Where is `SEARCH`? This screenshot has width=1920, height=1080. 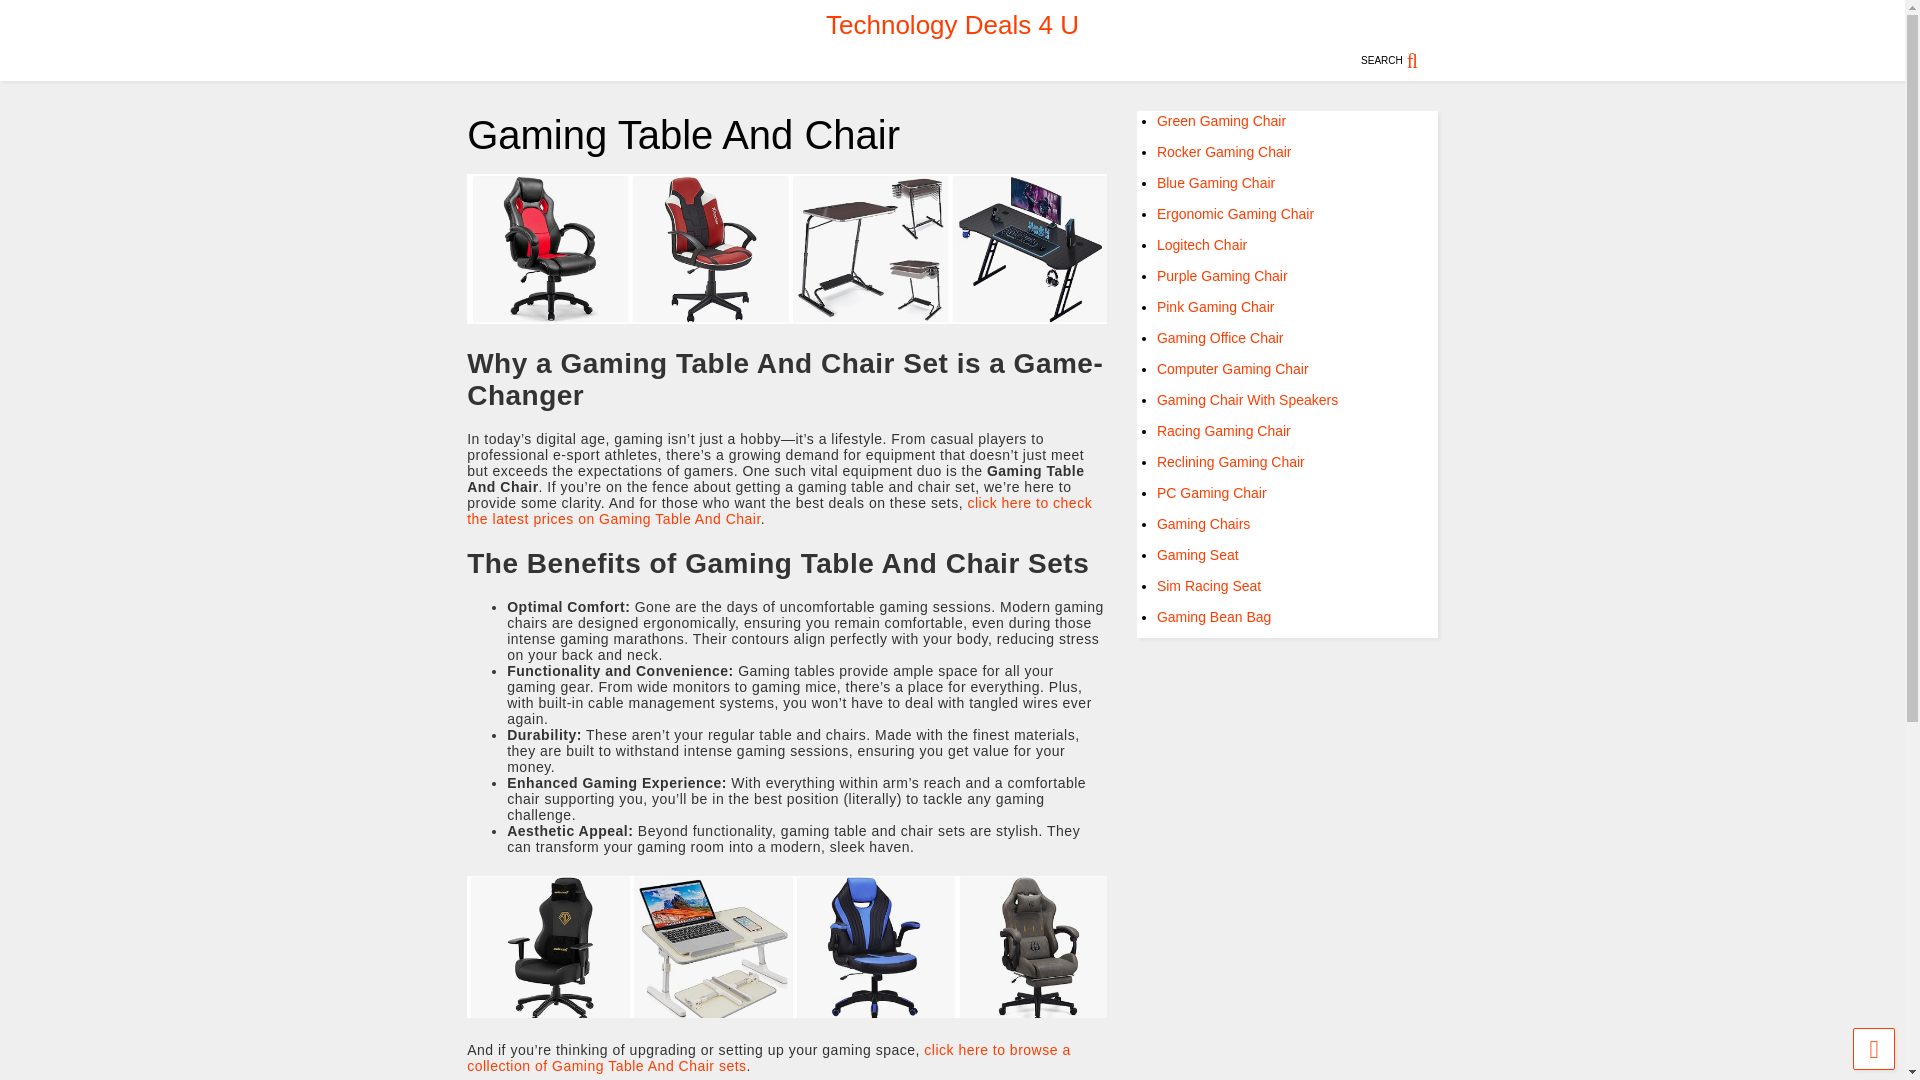 SEARCH is located at coordinates (1400, 61).